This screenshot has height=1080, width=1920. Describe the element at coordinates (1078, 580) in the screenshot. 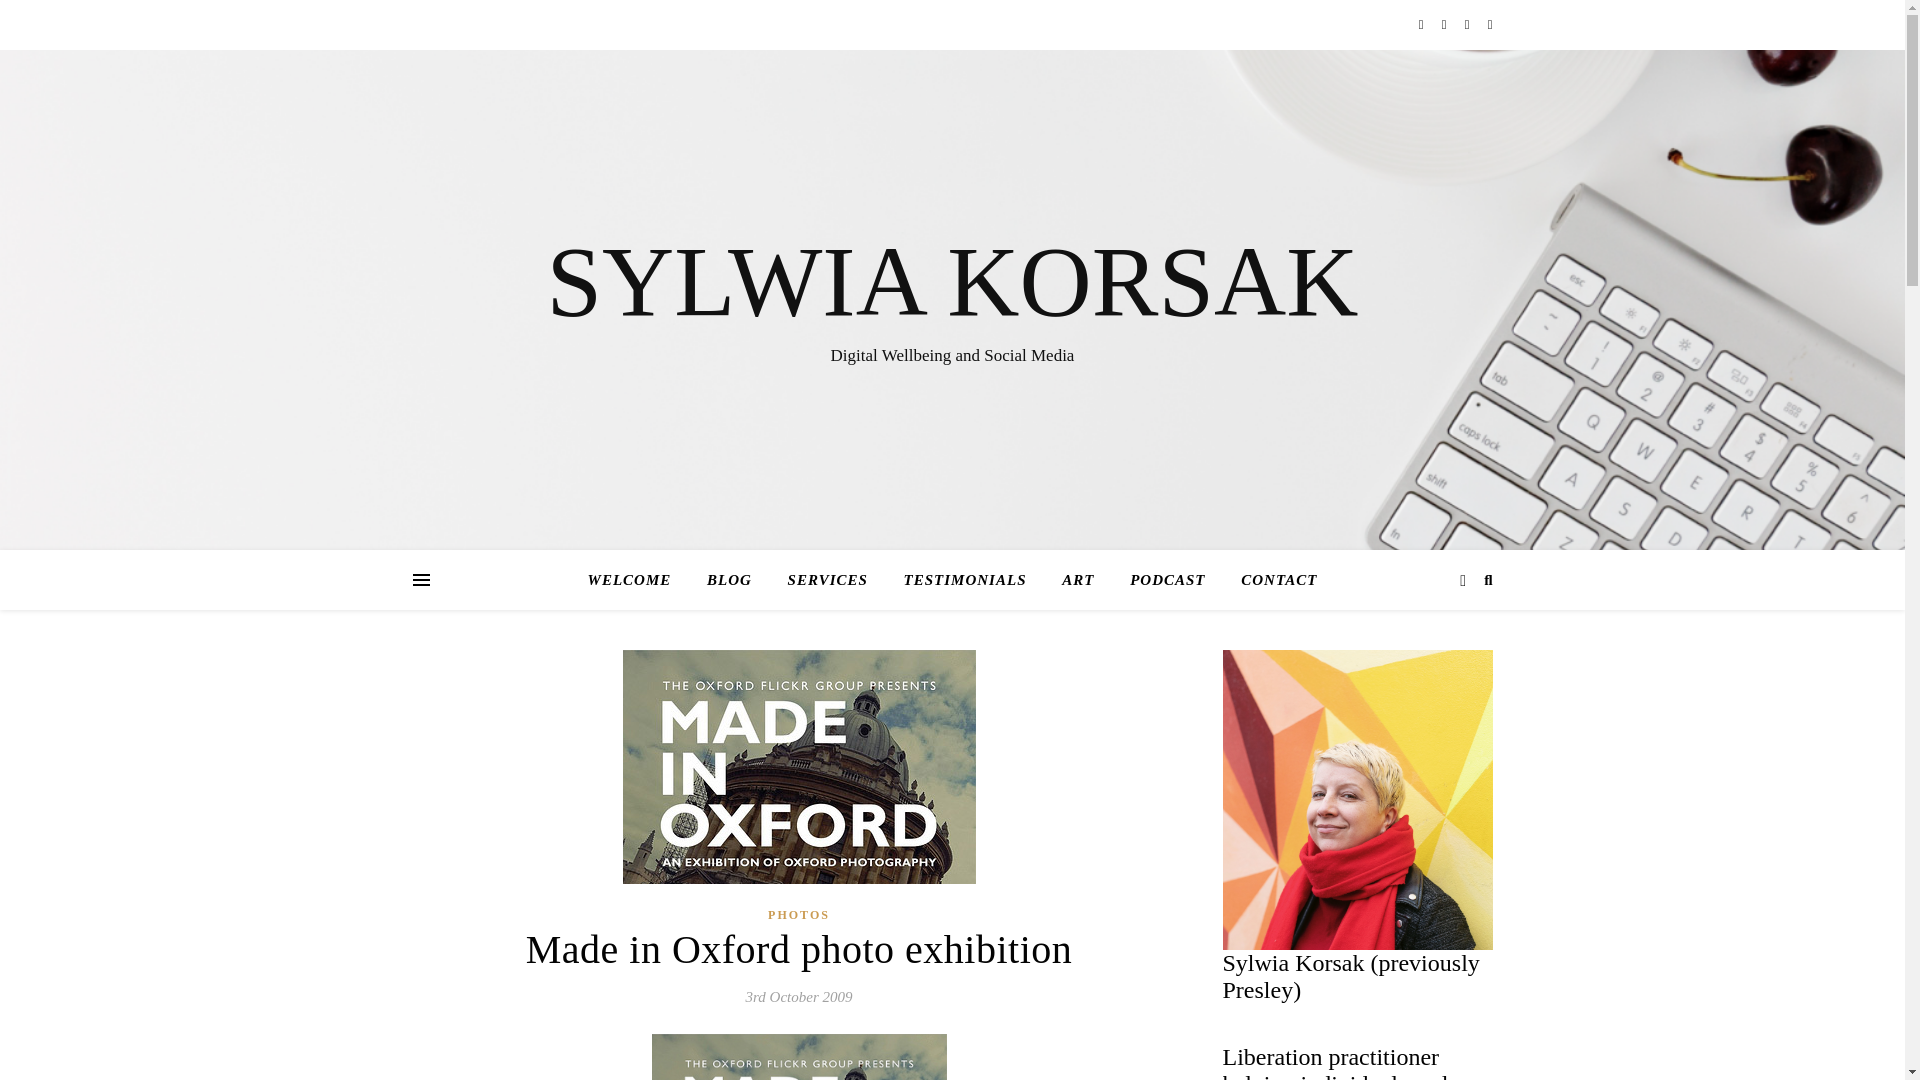

I see `ART` at that location.